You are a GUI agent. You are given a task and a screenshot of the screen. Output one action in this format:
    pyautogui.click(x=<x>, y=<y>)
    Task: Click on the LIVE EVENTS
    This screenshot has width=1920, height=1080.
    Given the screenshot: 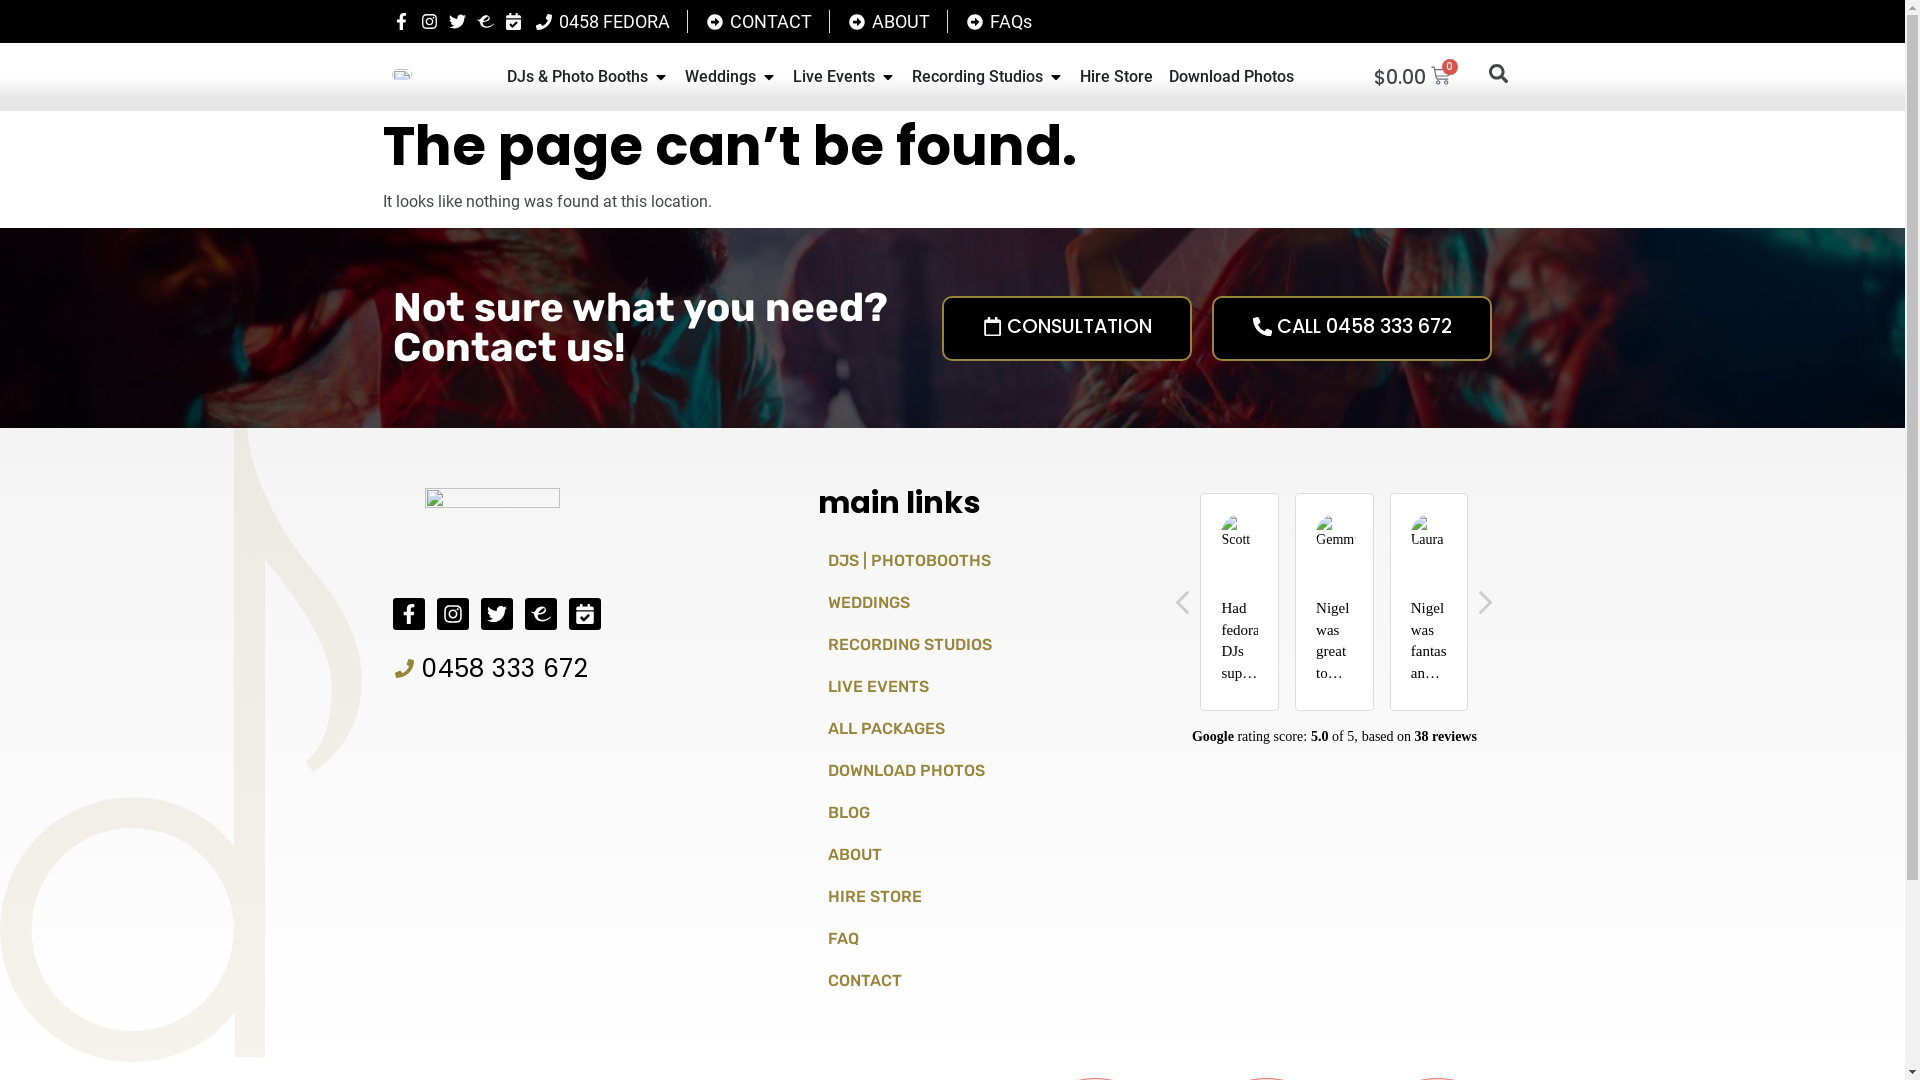 What is the action you would take?
    pyautogui.click(x=980, y=687)
    